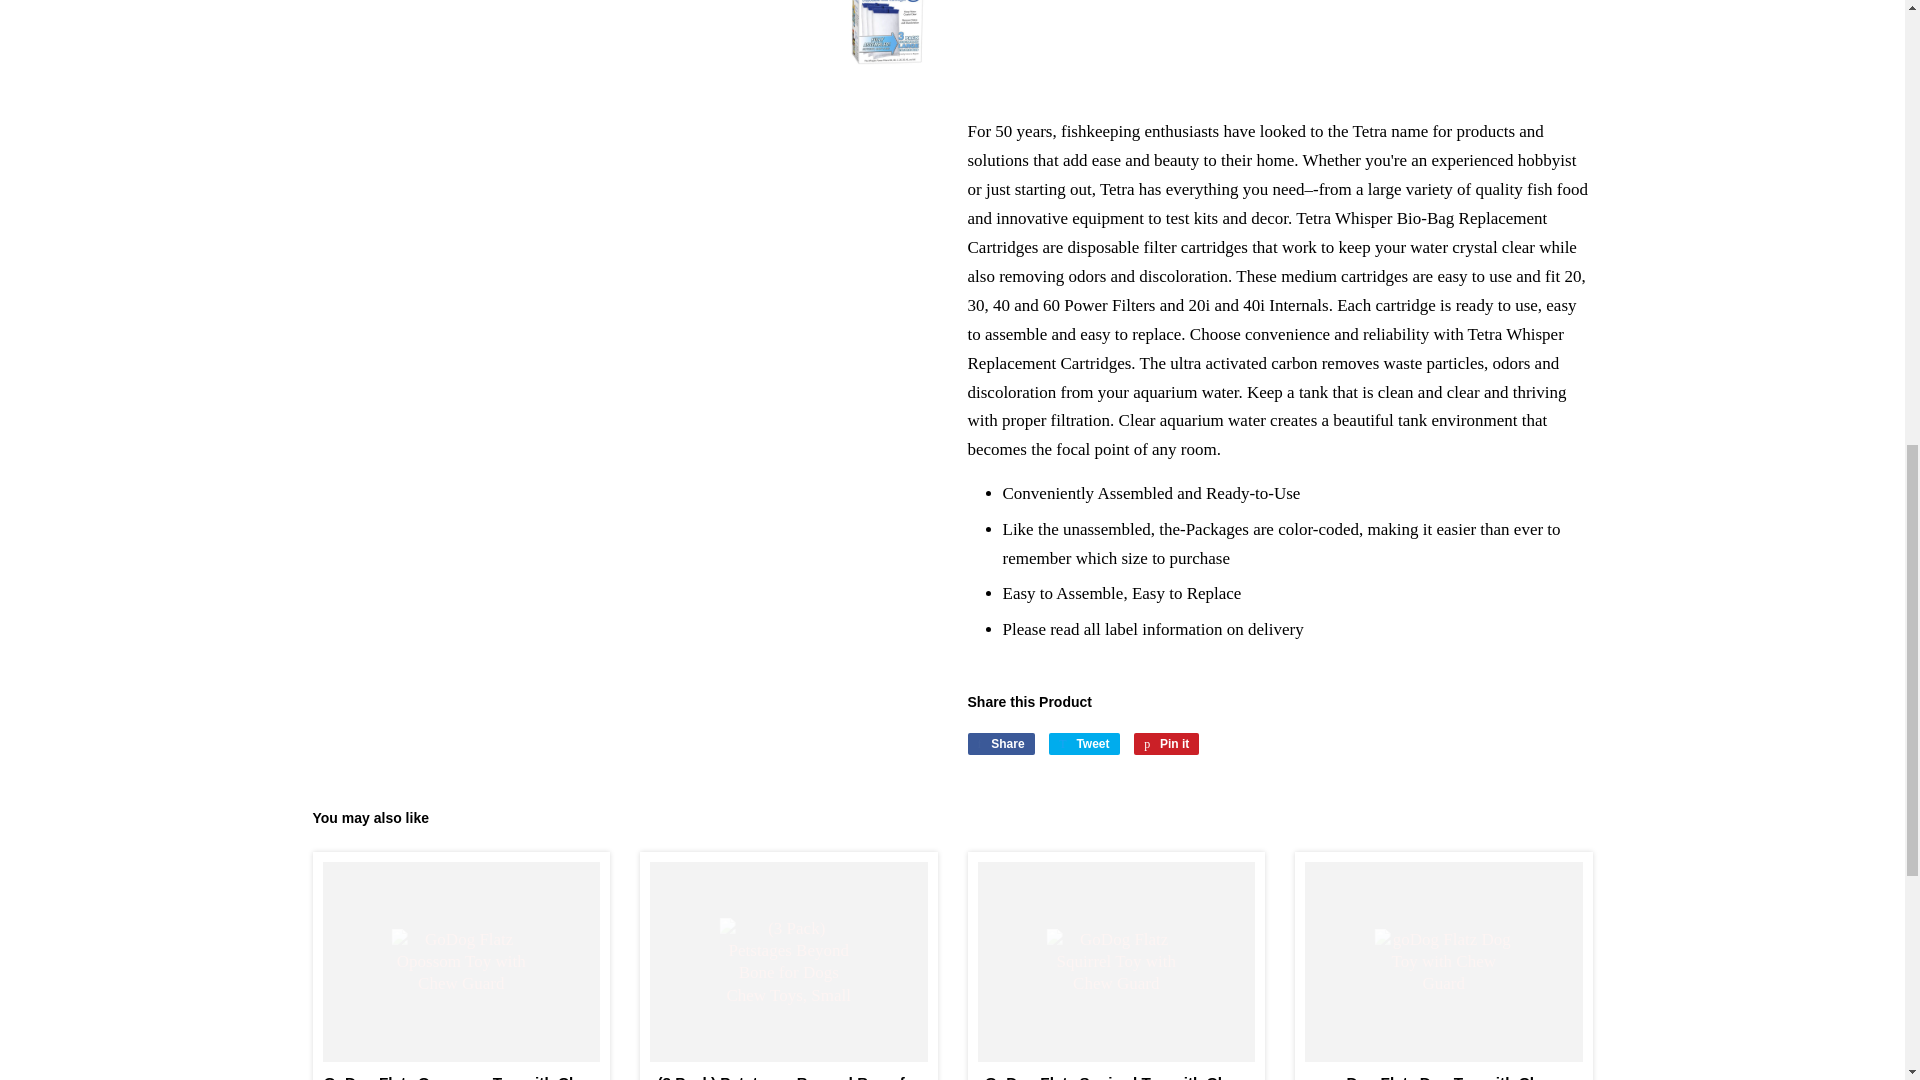 This screenshot has width=1920, height=1080. I want to click on Pin on Pinterest, so click(1166, 744).